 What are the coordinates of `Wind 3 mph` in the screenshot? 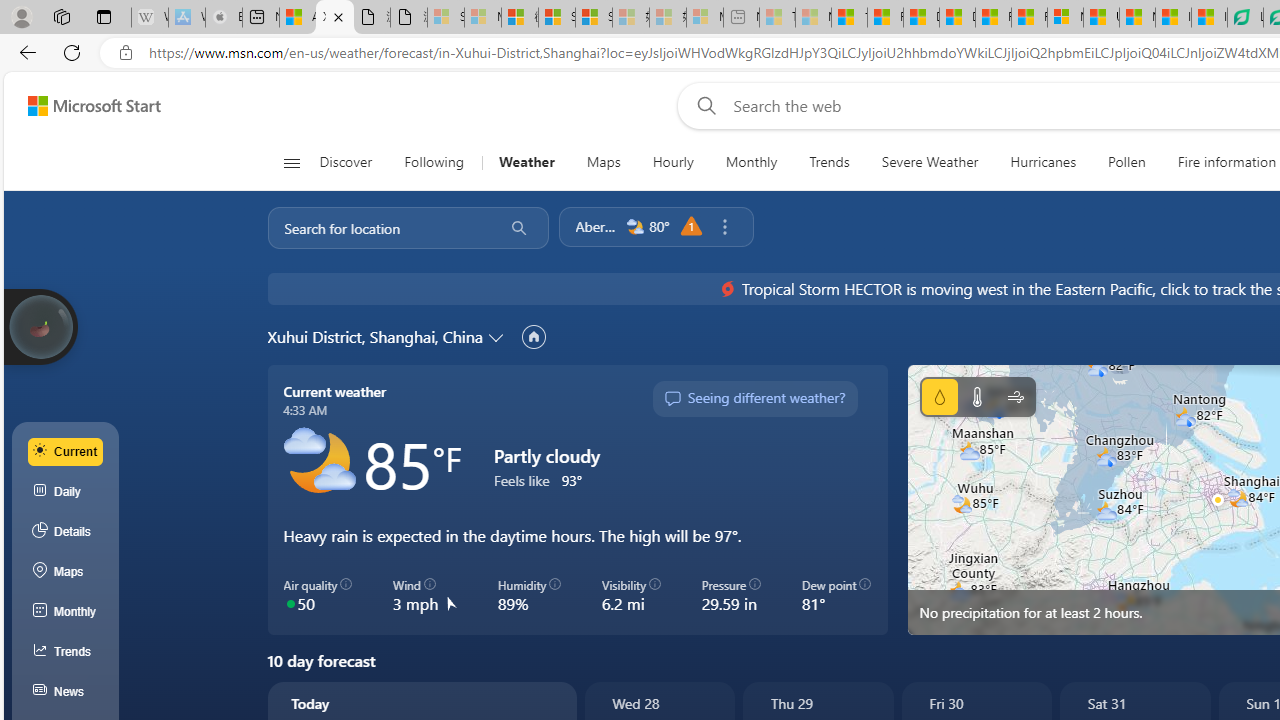 It's located at (424, 595).